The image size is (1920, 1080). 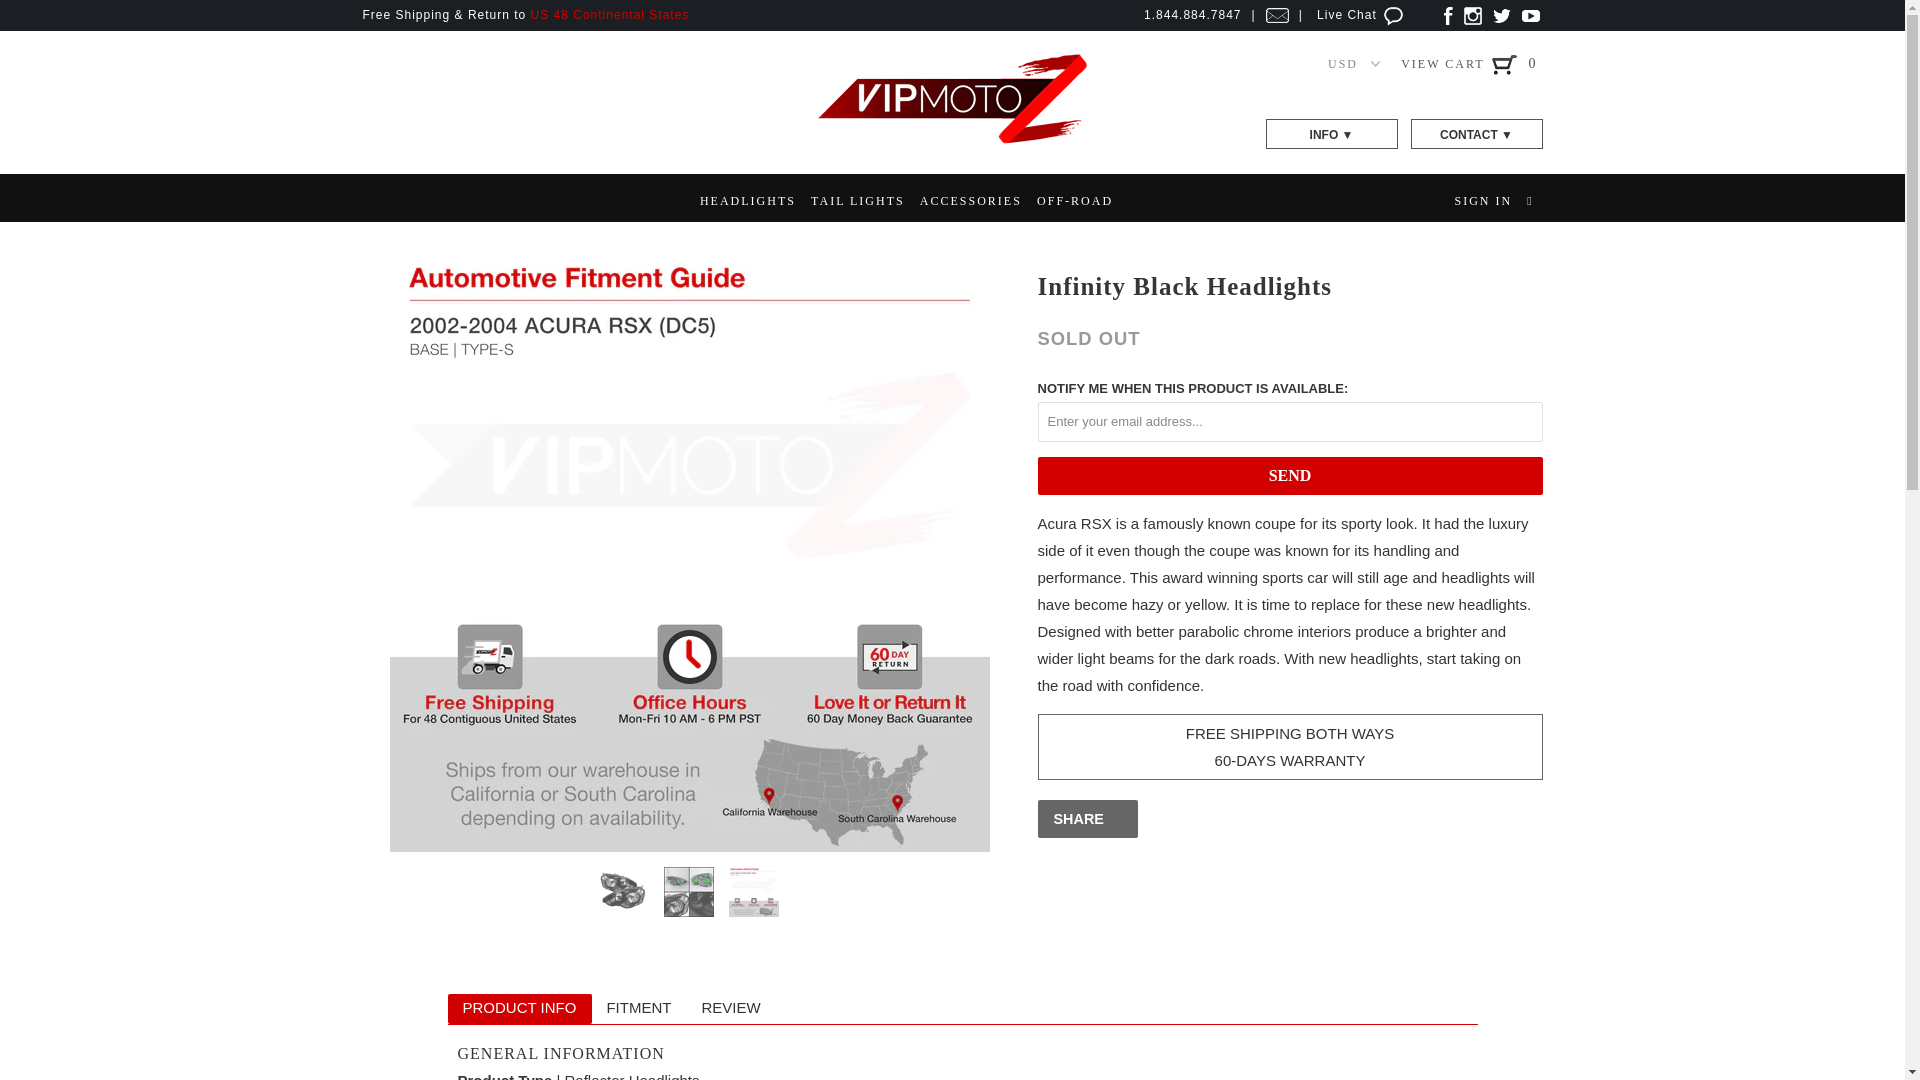 I want to click on Send, so click(x=1290, y=475).